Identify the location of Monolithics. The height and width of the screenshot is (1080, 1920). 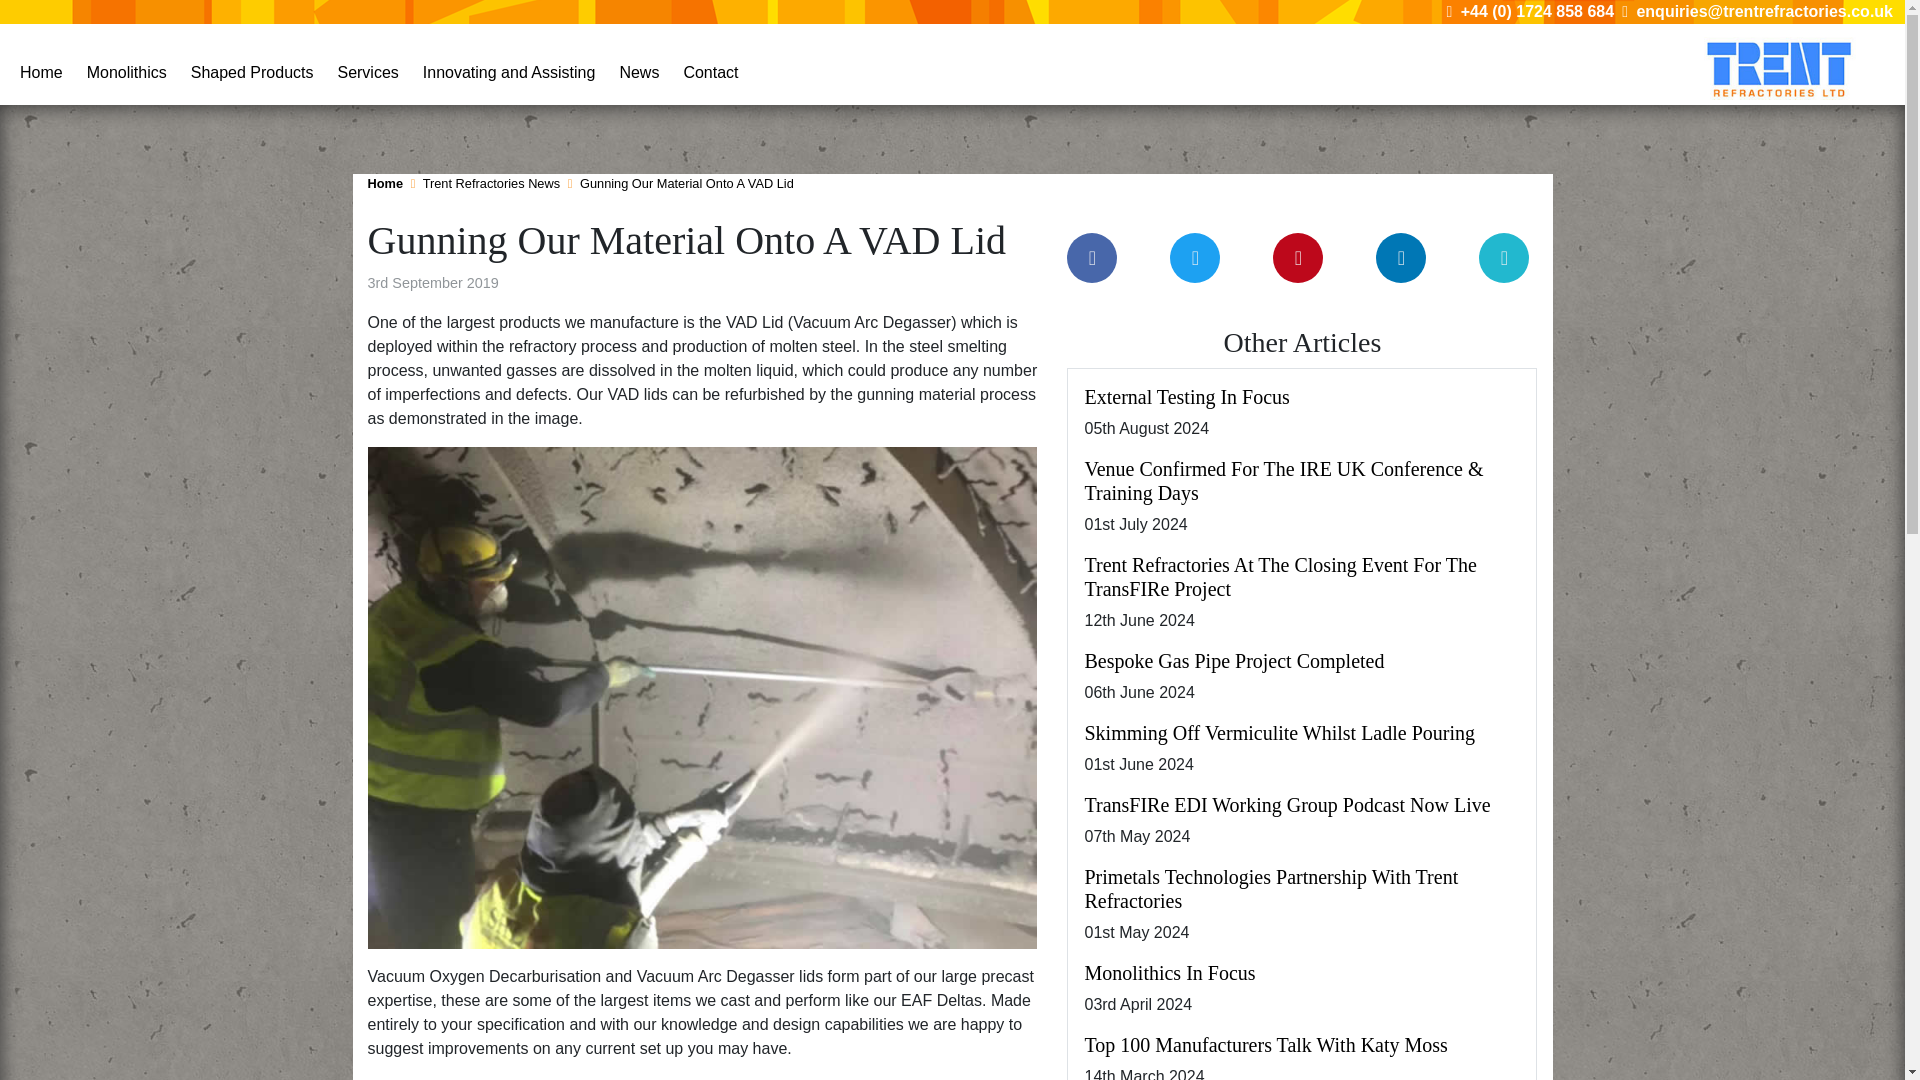
(126, 68).